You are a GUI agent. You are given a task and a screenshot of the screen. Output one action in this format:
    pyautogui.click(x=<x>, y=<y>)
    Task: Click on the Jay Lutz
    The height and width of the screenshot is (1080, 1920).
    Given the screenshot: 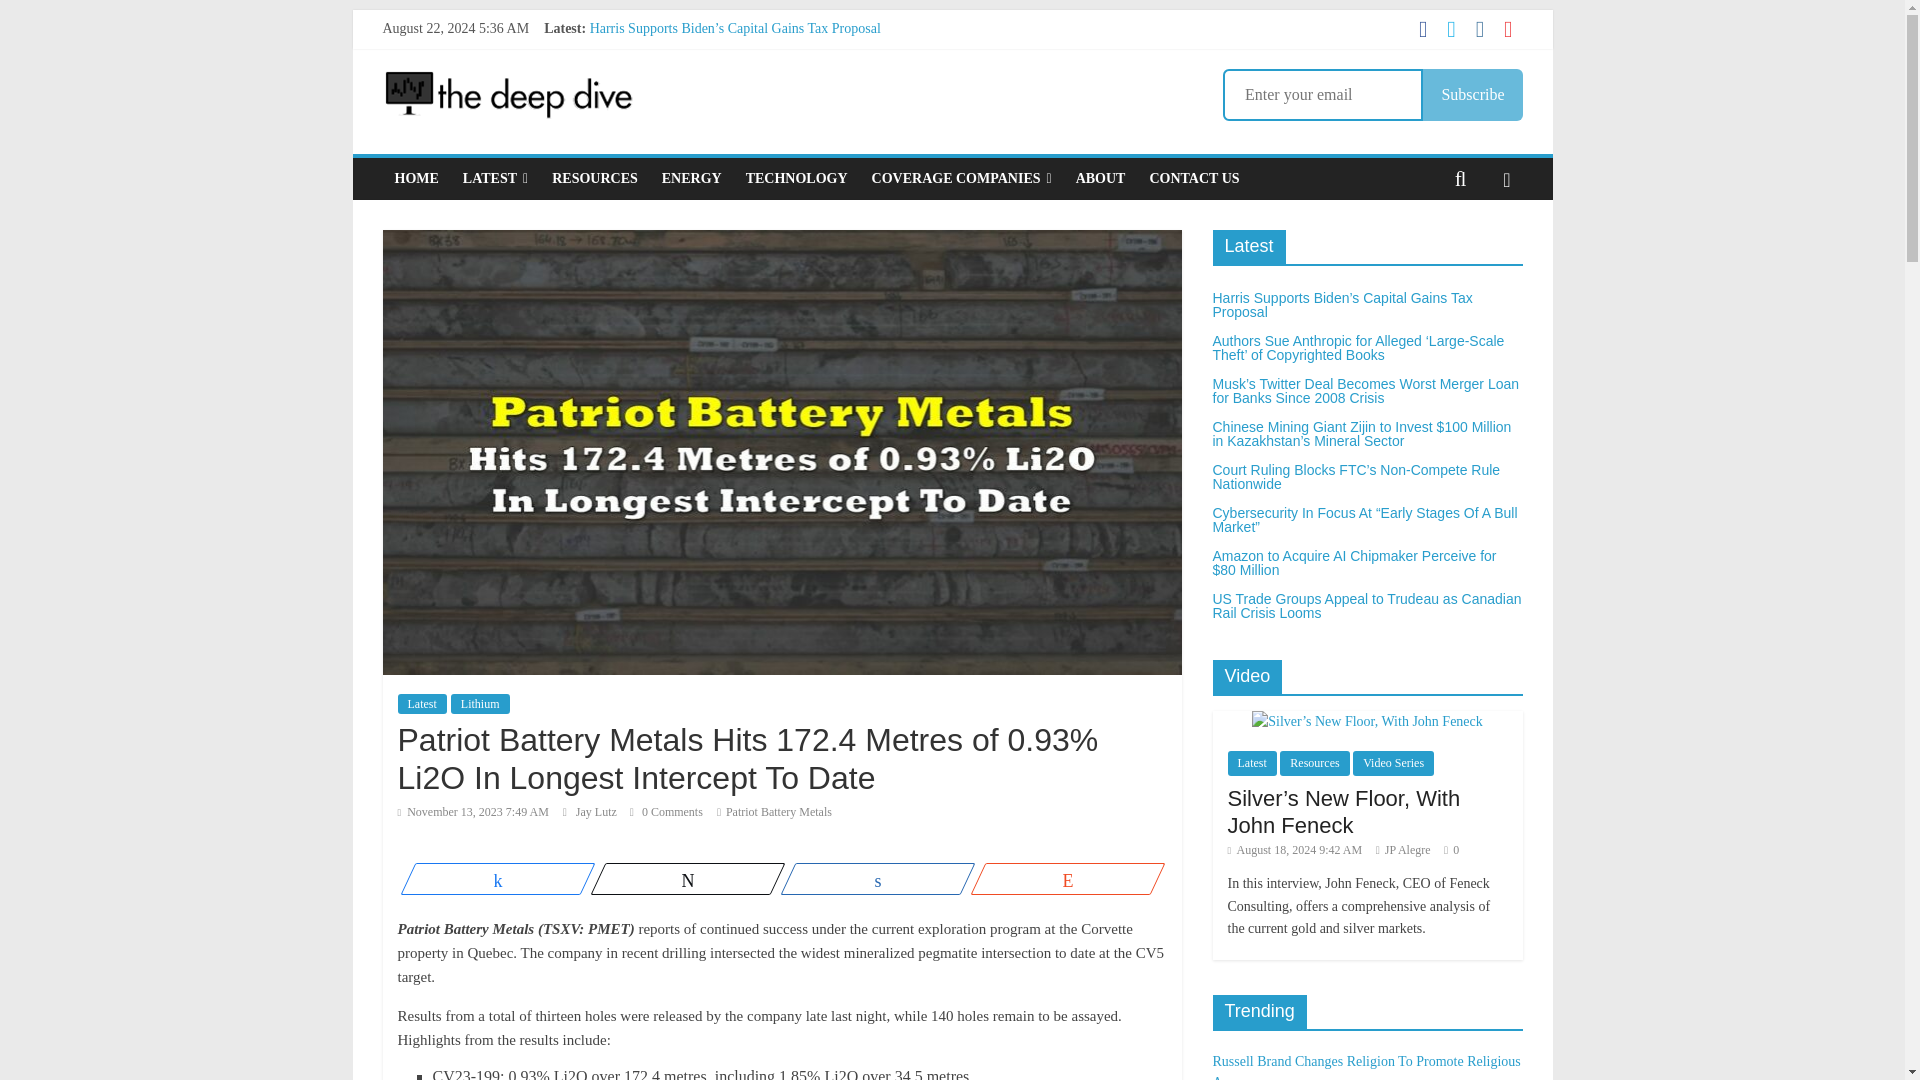 What is the action you would take?
    pyautogui.click(x=598, y=811)
    